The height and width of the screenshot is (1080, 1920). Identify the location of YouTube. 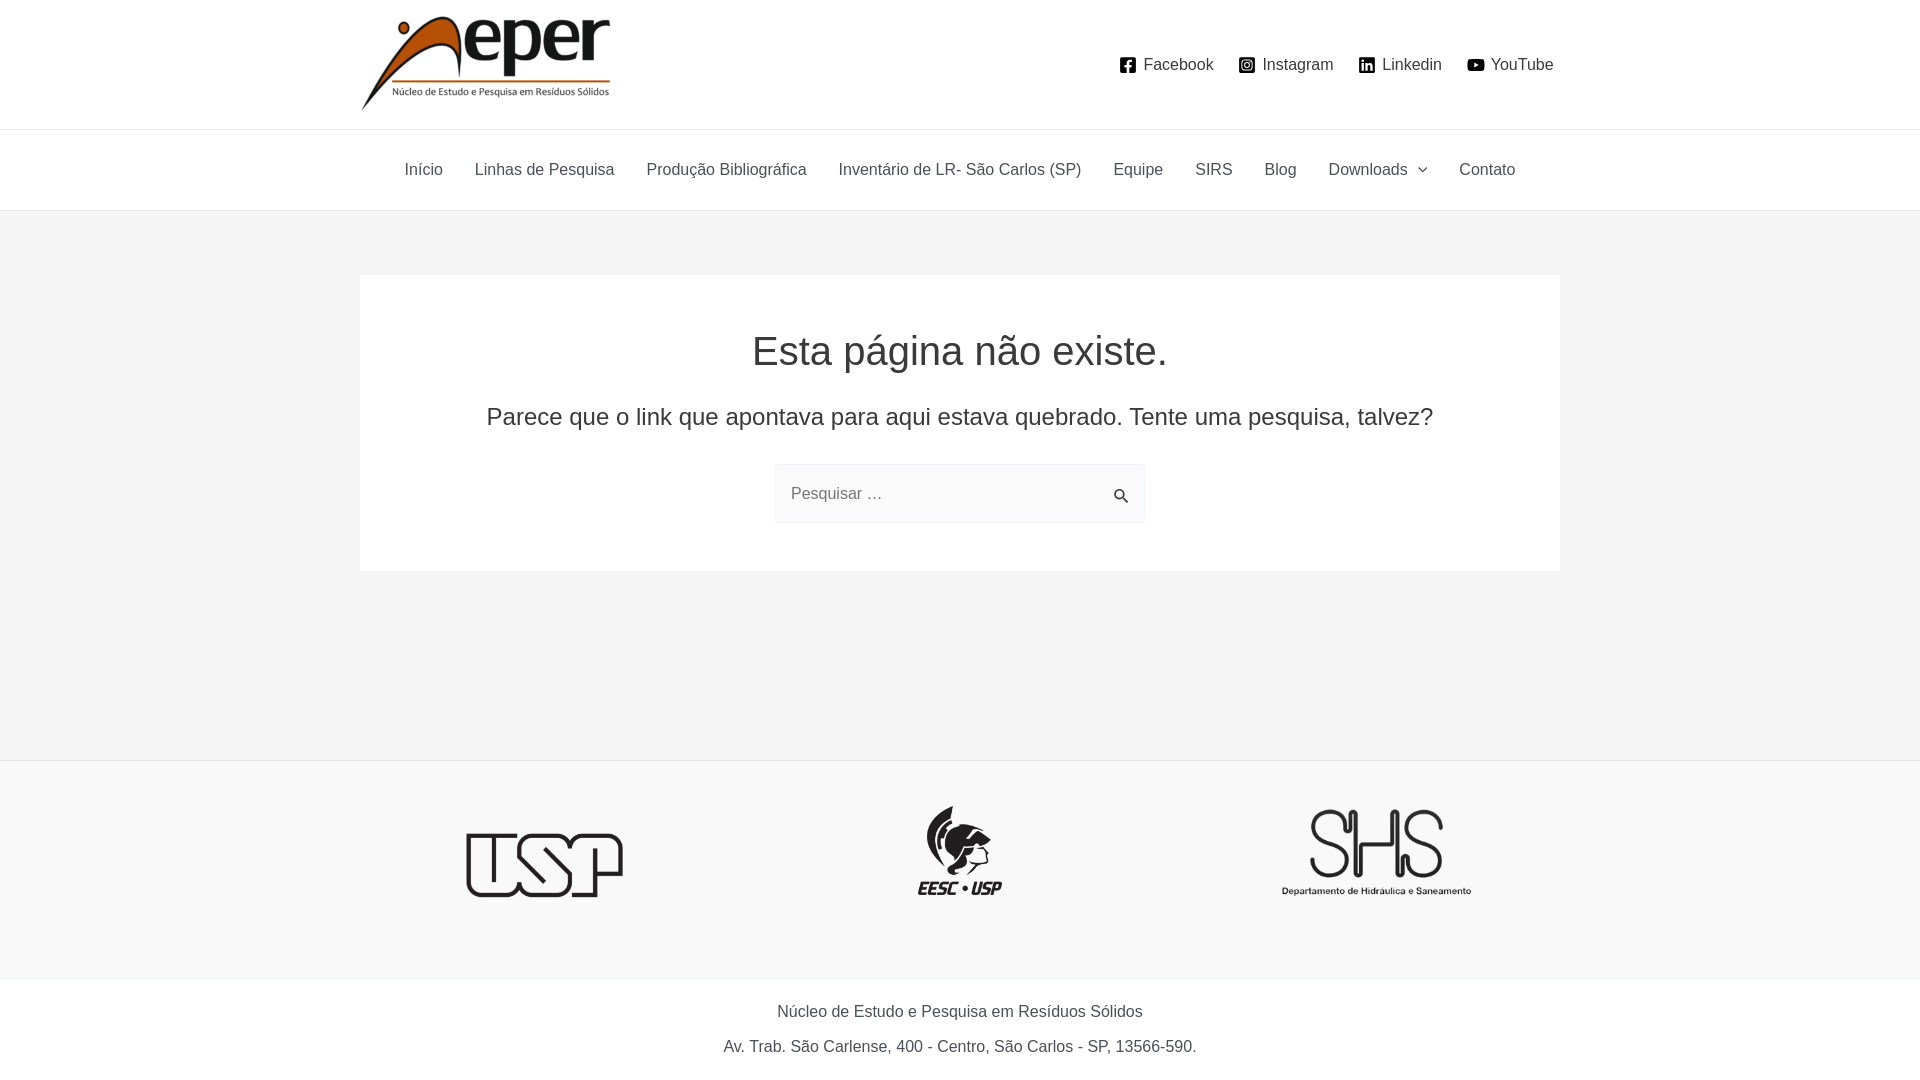
(1510, 65).